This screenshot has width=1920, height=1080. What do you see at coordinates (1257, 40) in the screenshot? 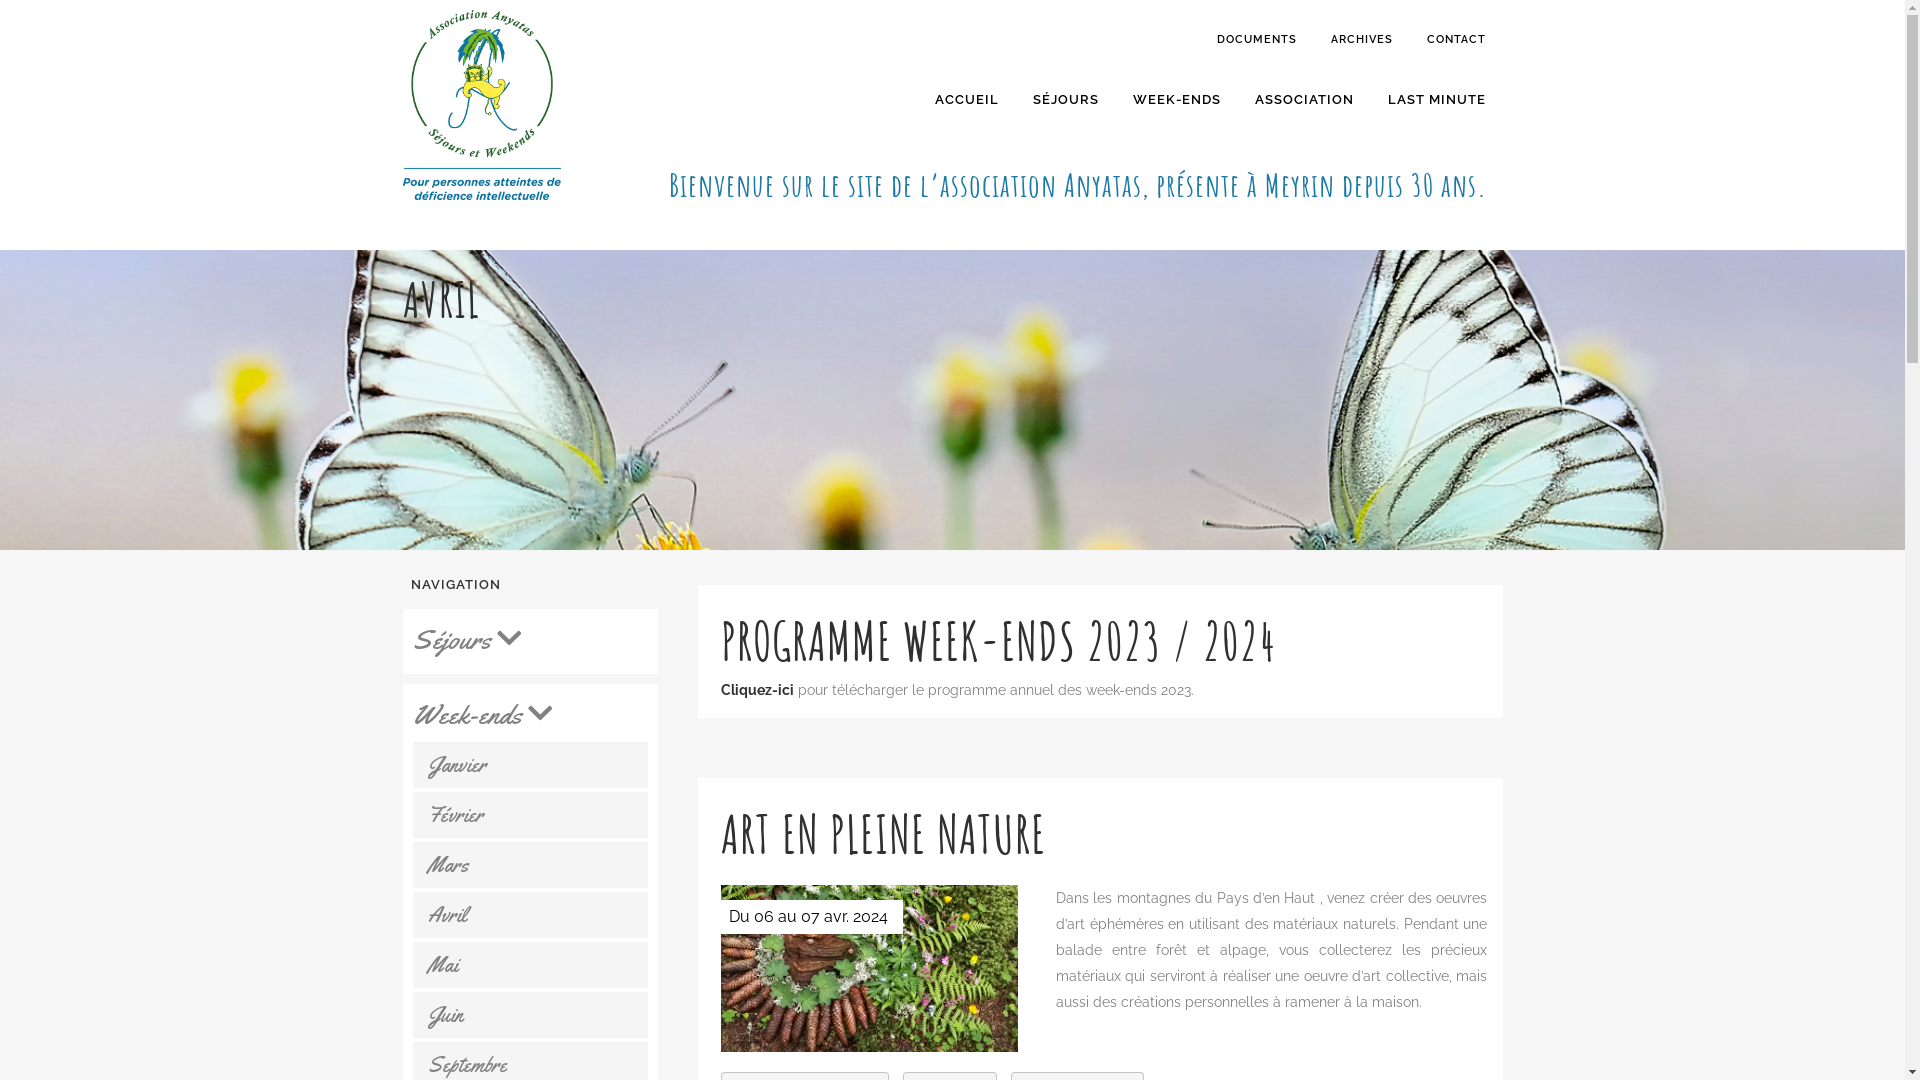
I see `DOCUMENTS` at bounding box center [1257, 40].